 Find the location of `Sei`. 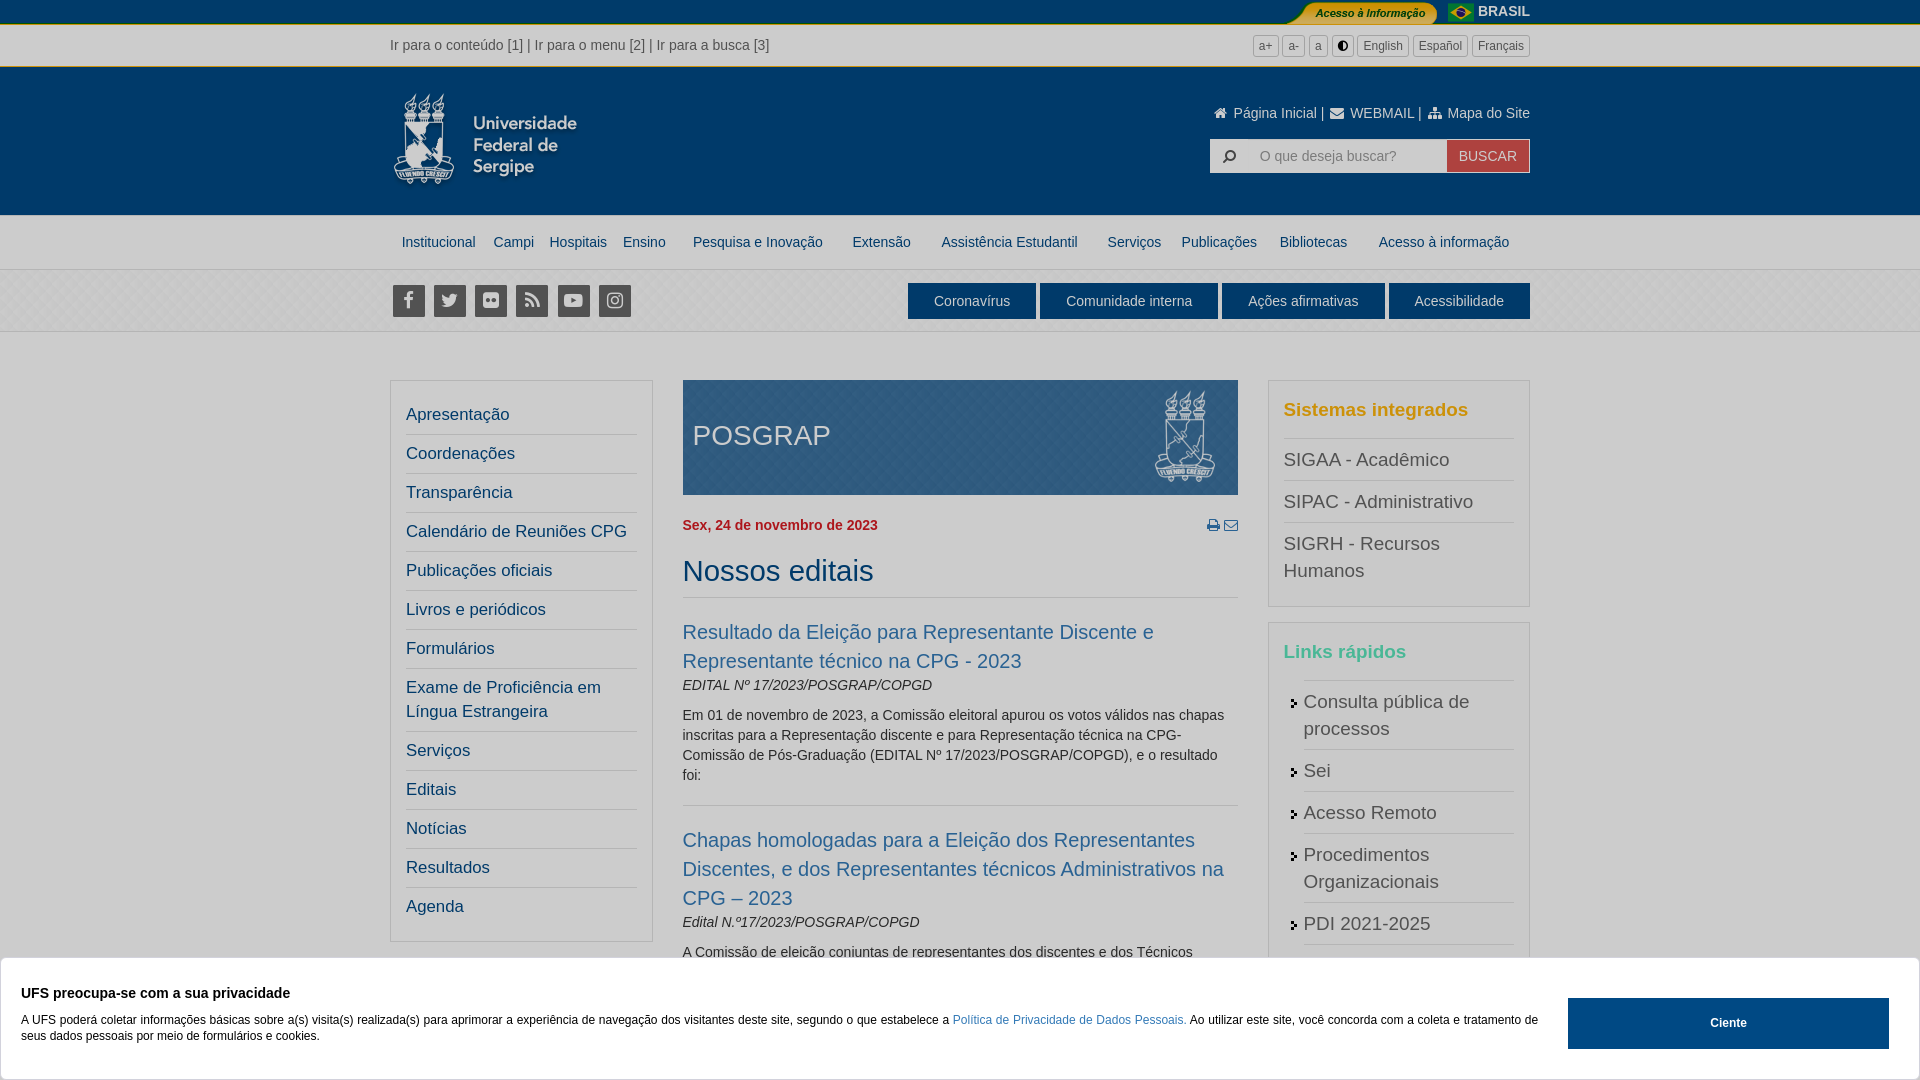

Sei is located at coordinates (1318, 770).